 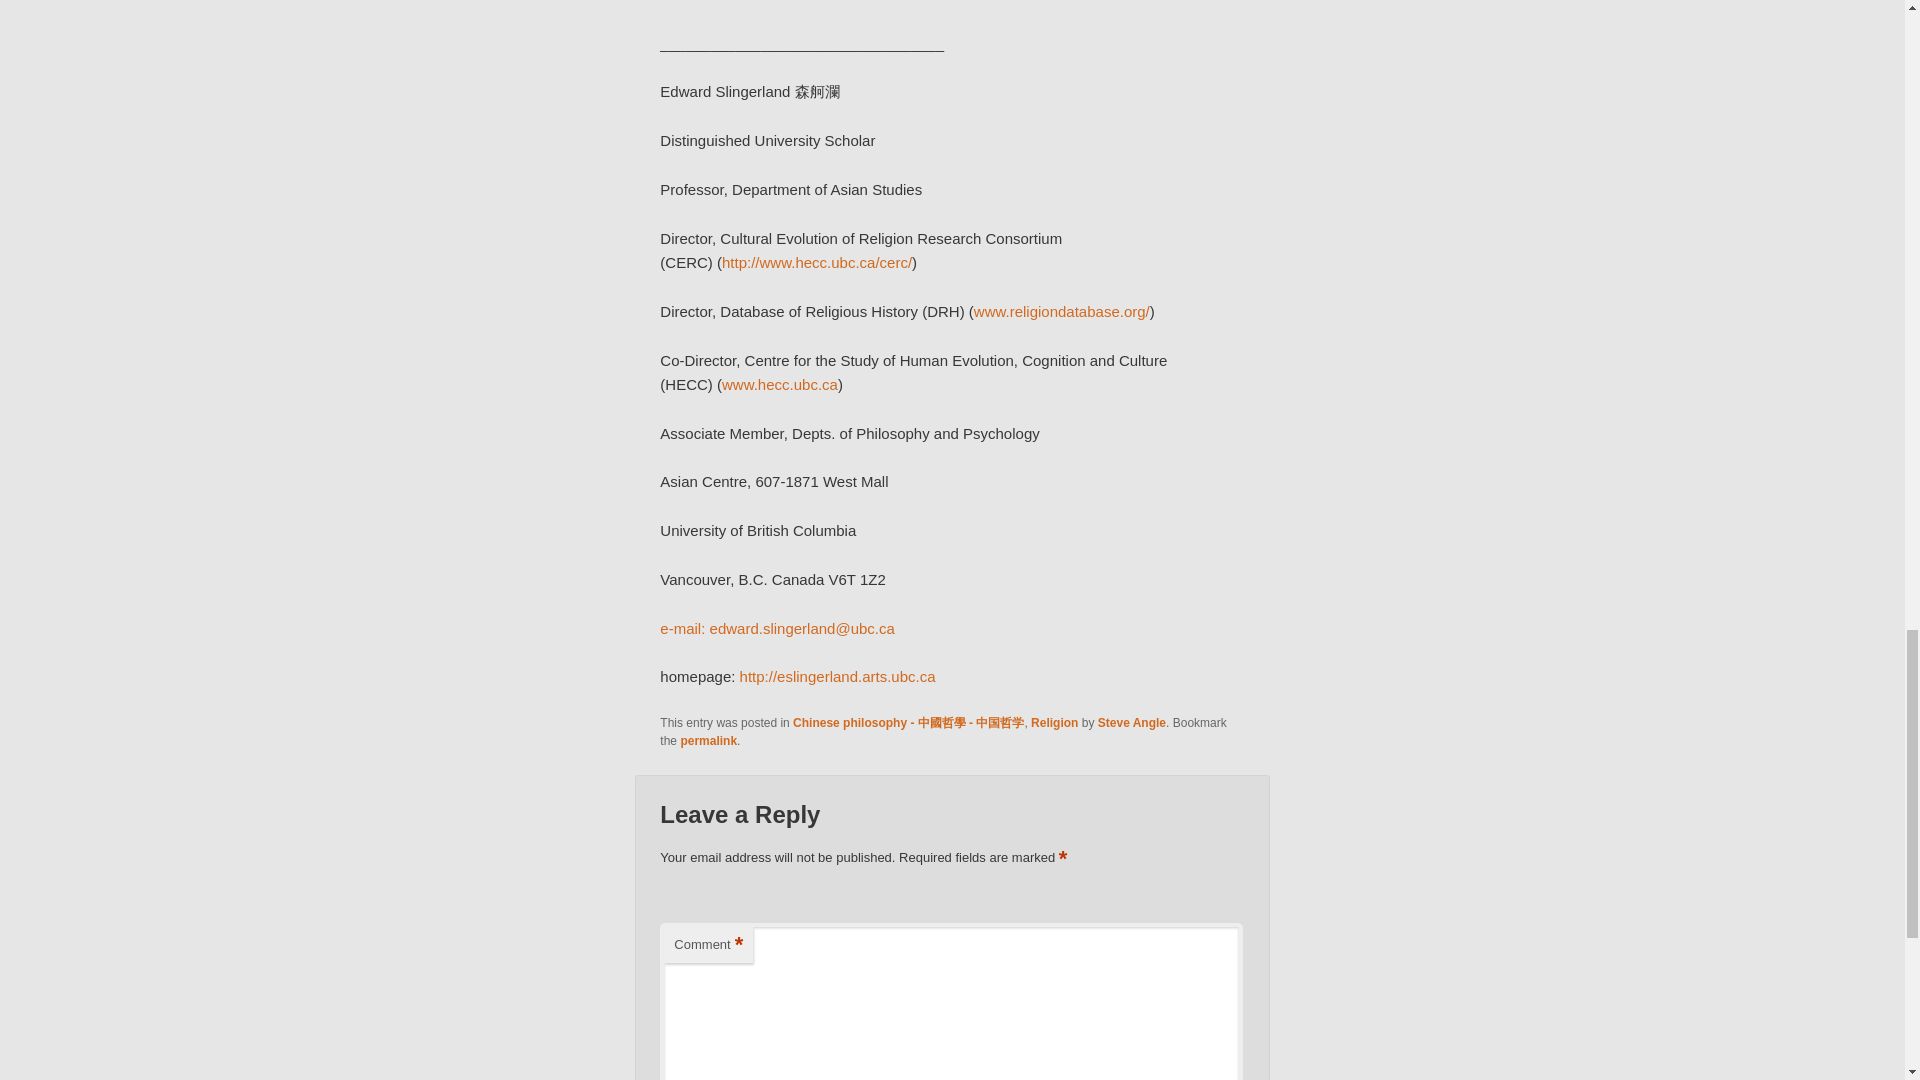 I want to click on Steve Angle, so click(x=1132, y=723).